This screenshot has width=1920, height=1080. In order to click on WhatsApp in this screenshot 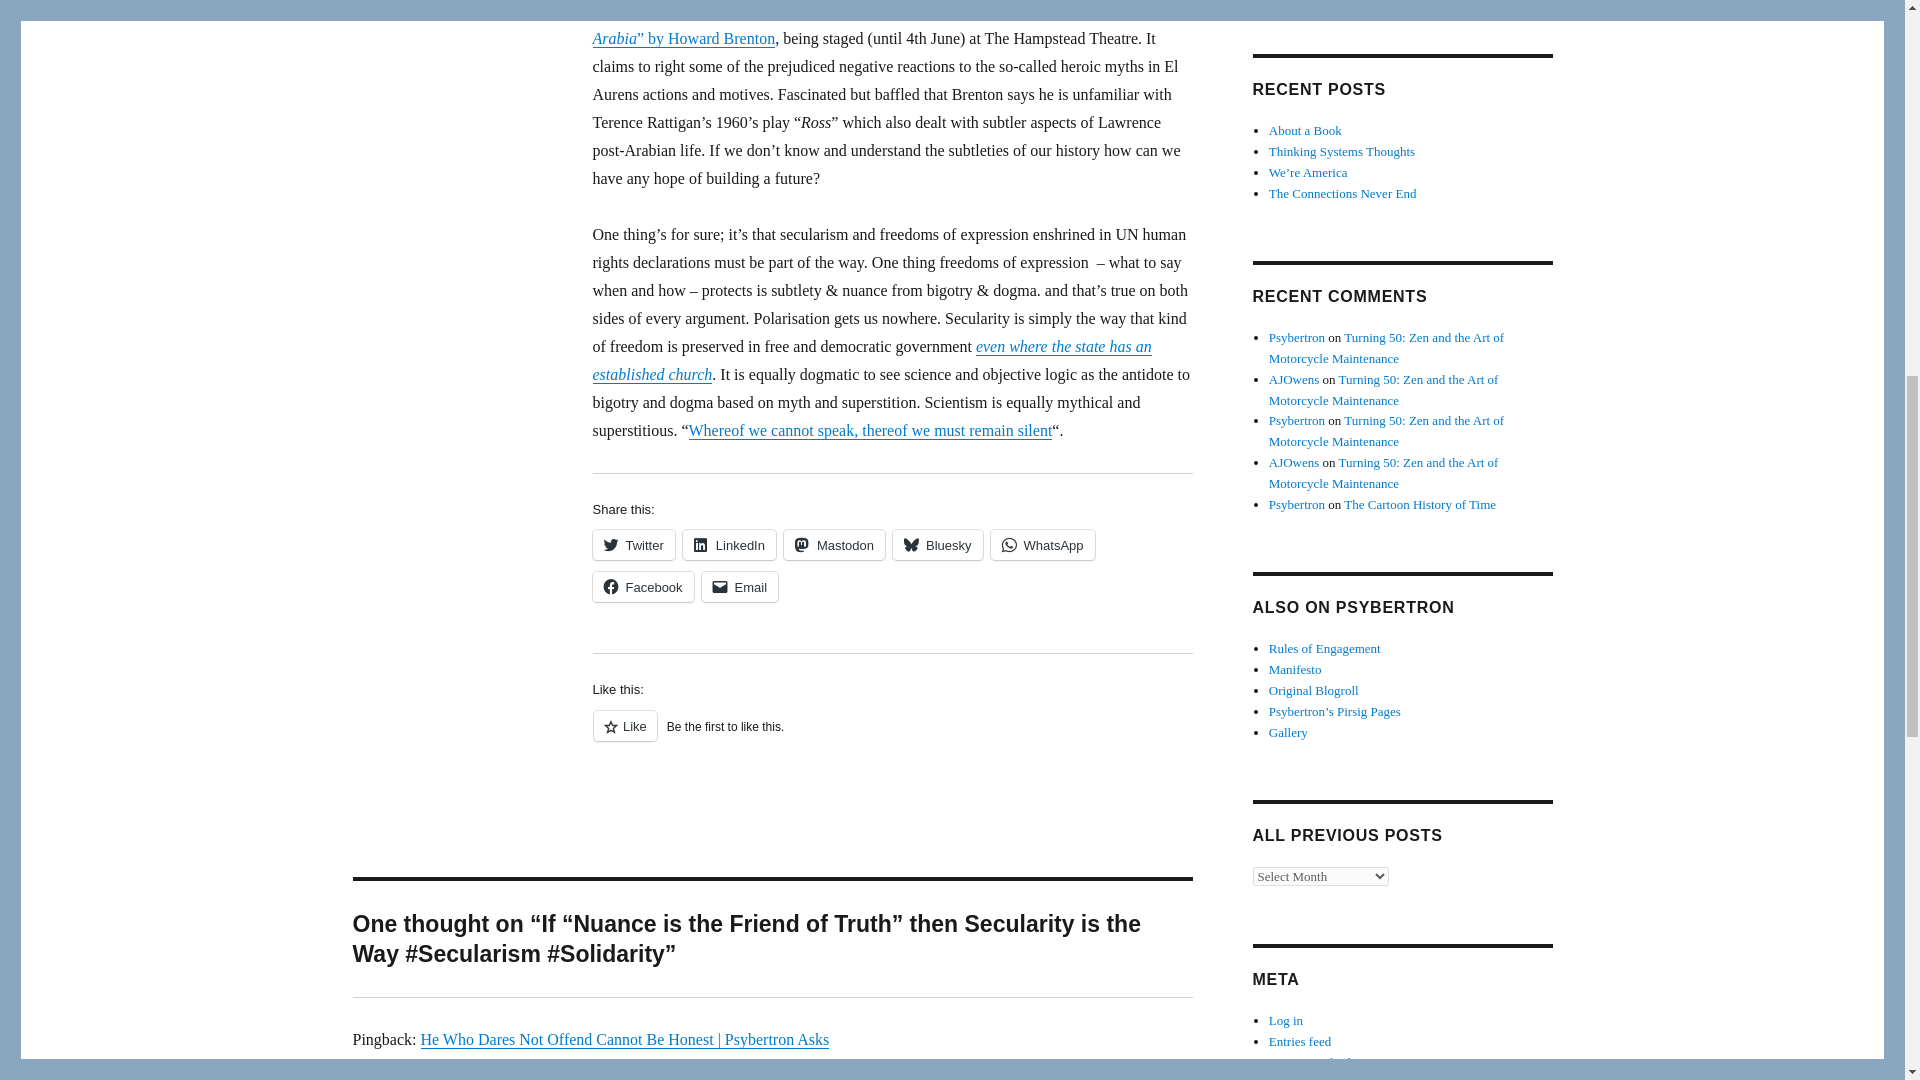, I will do `click(1042, 545)`.